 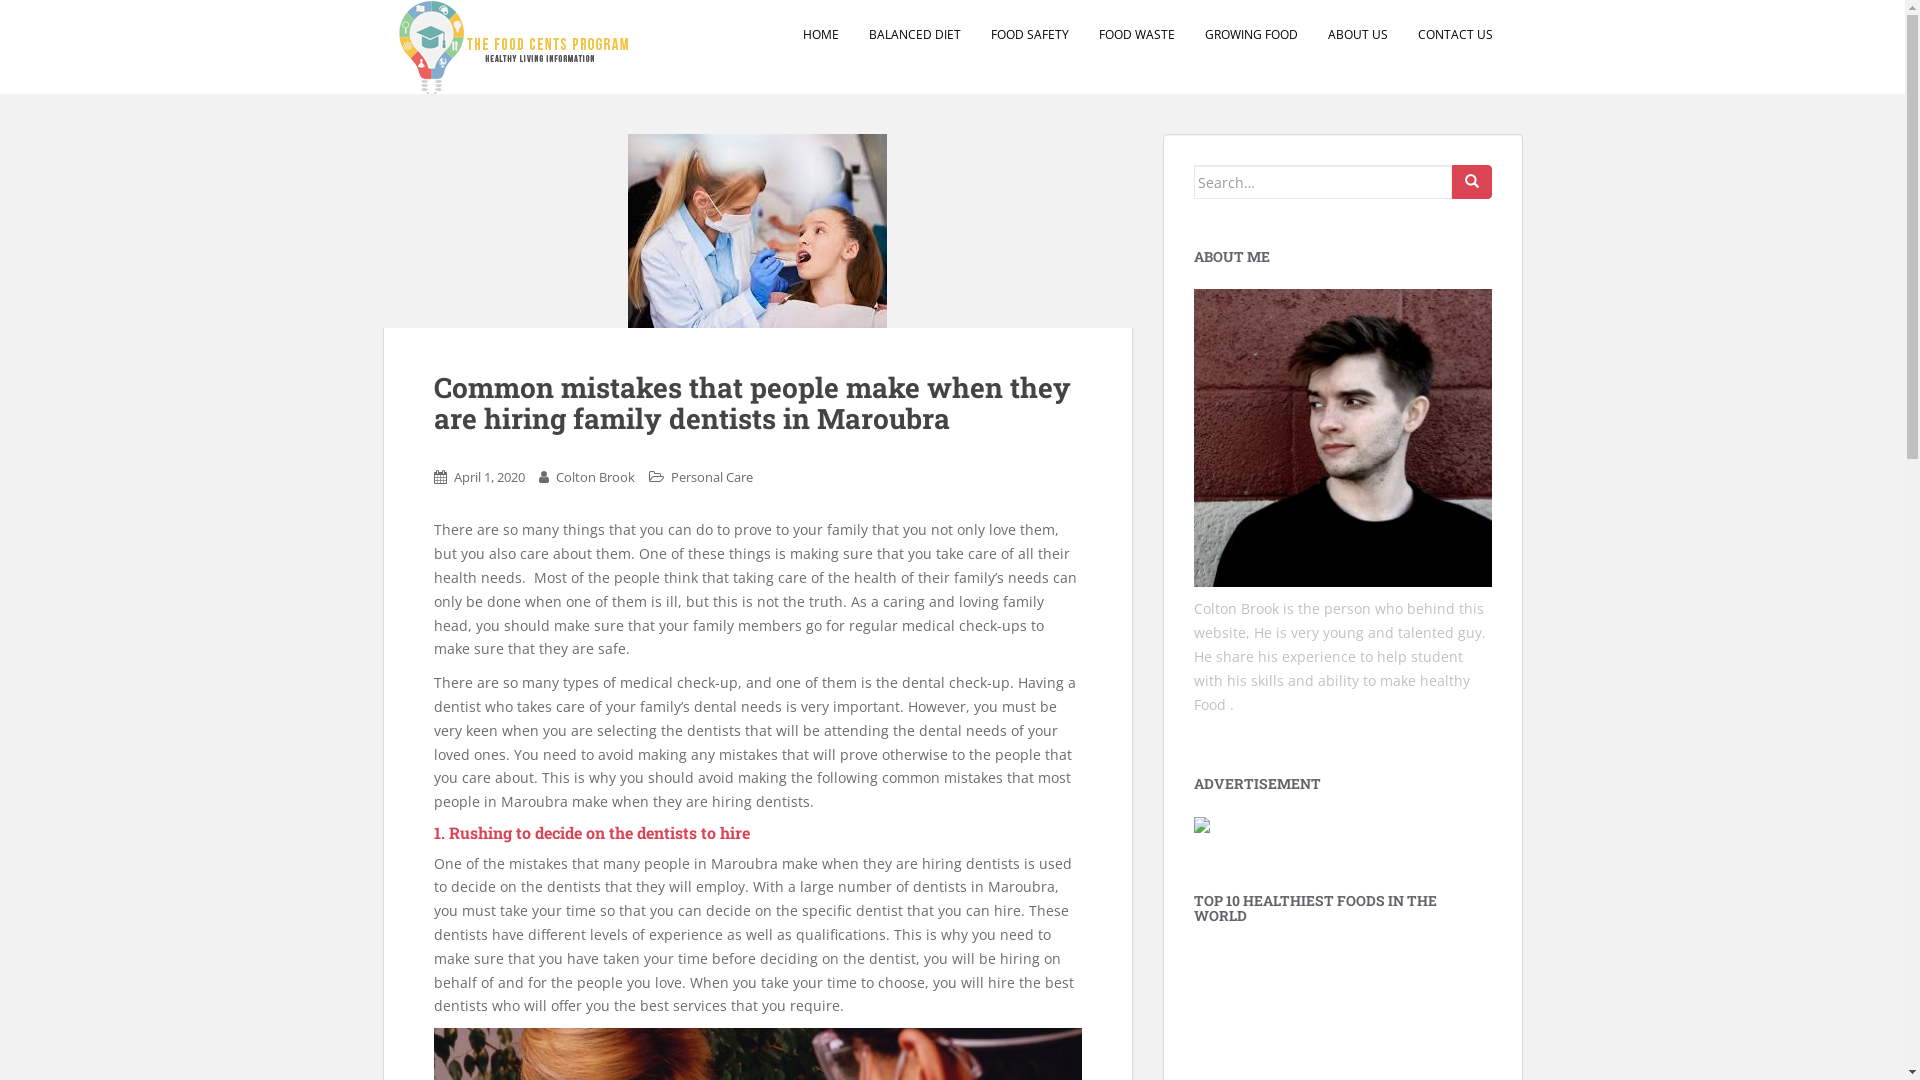 What do you see at coordinates (1250, 35) in the screenshot?
I see `GROWING FOOD` at bounding box center [1250, 35].